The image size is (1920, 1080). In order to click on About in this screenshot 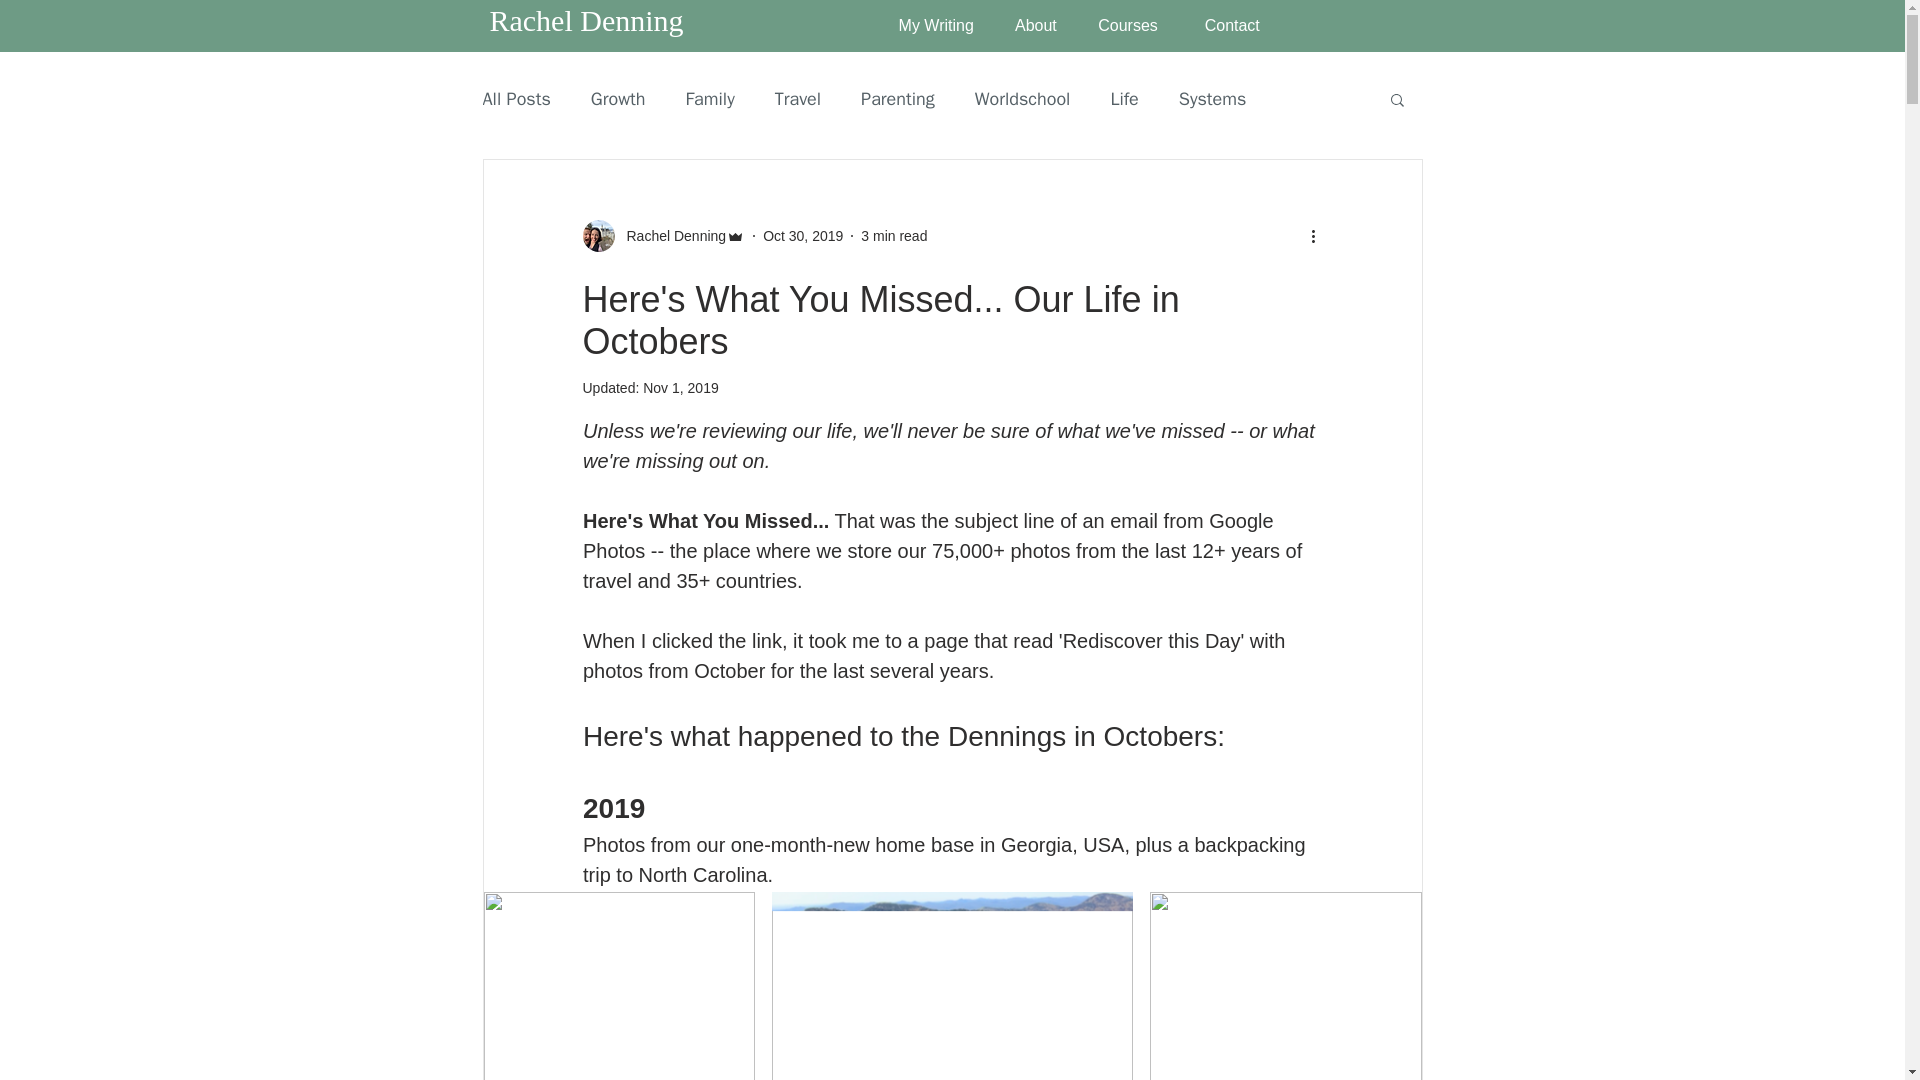, I will do `click(1030, 26)`.